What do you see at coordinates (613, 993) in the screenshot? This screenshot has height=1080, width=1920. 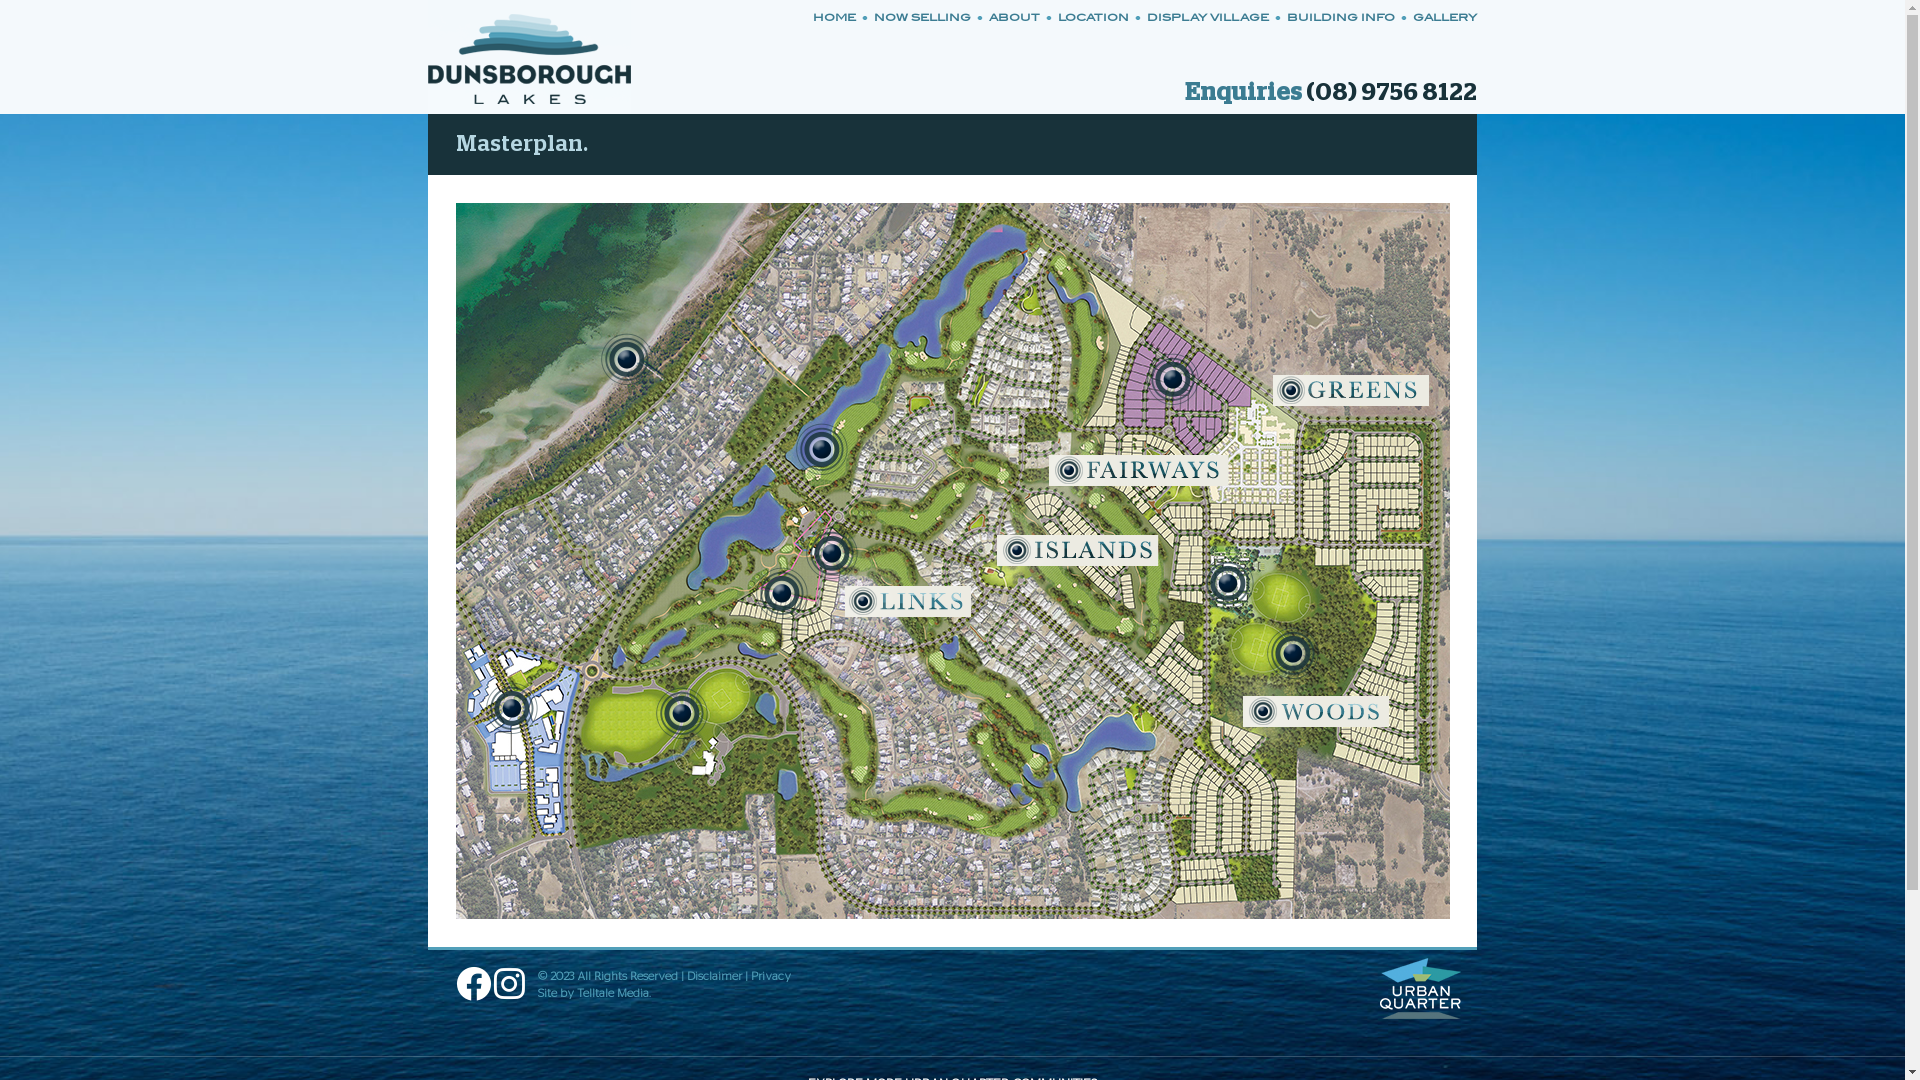 I see `Telltale Media` at bounding box center [613, 993].